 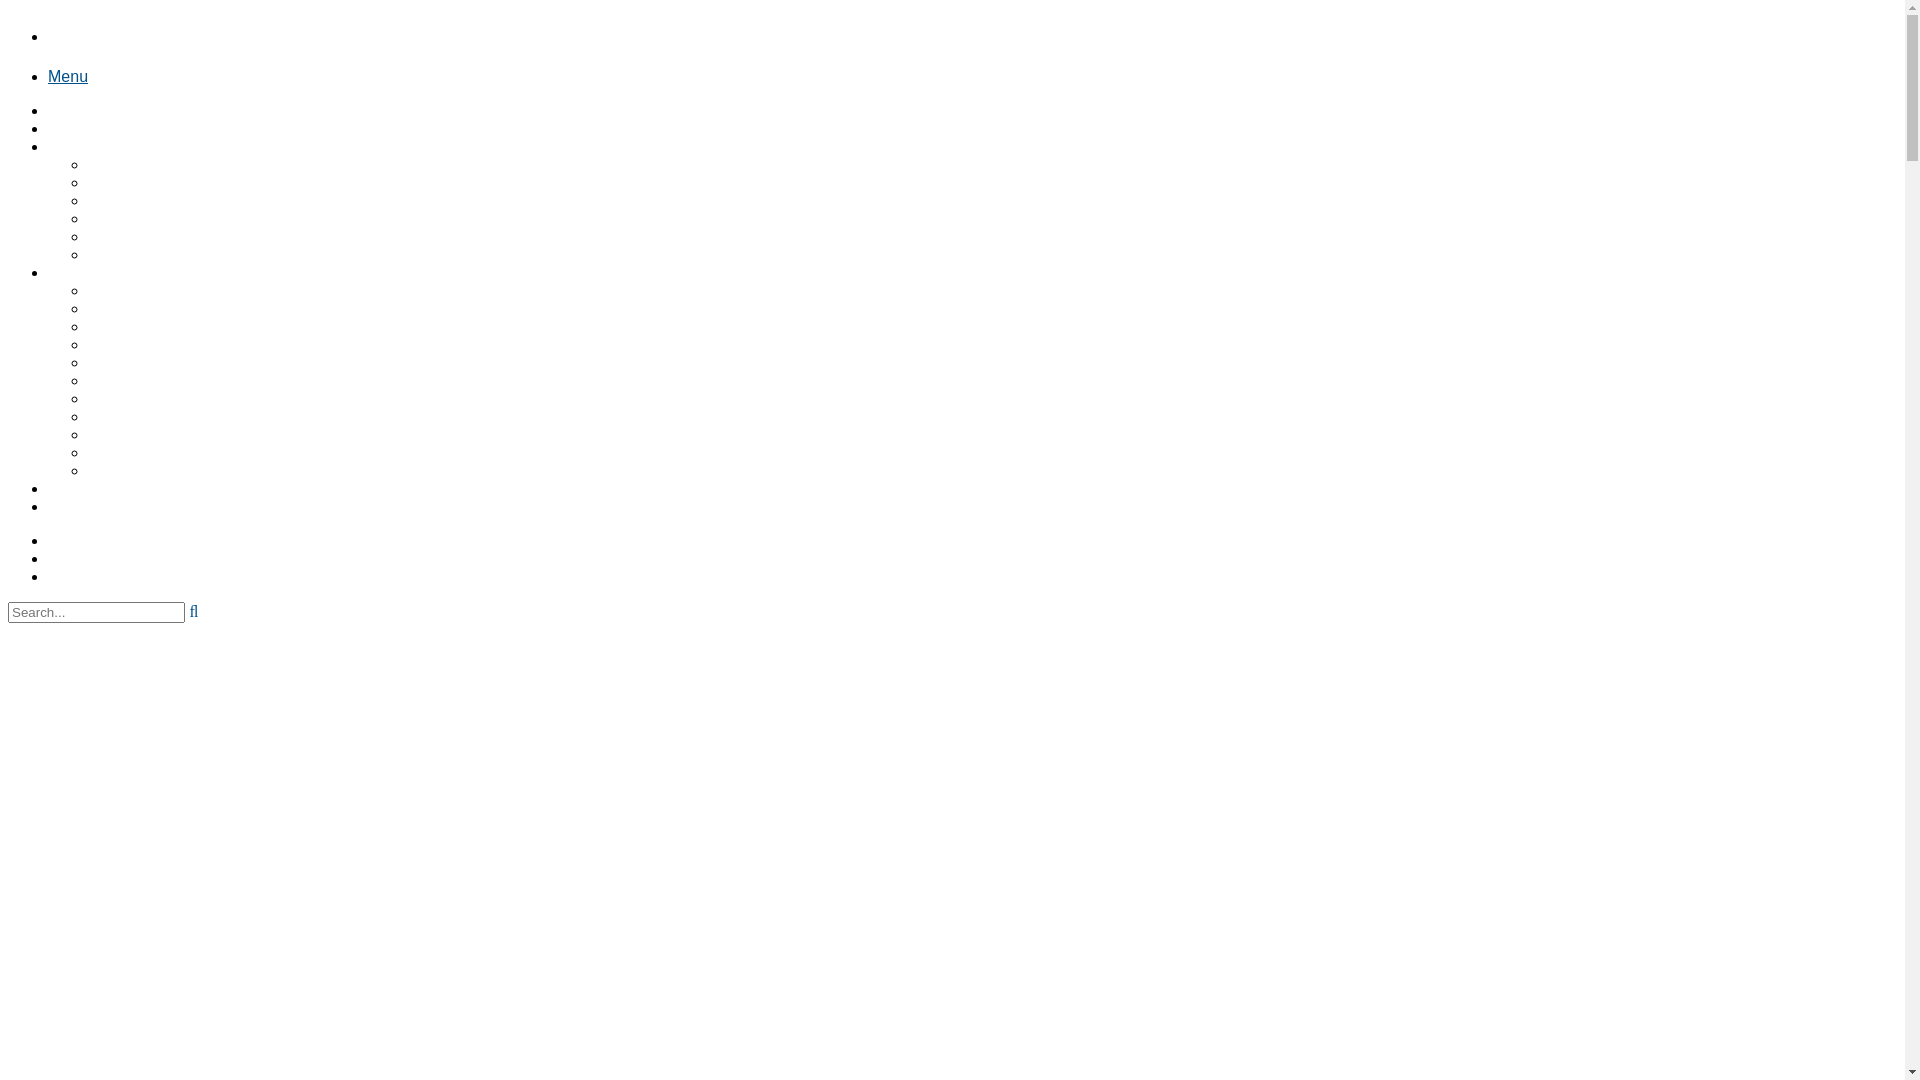 What do you see at coordinates (161, 308) in the screenshot?
I see `Bolletta Tim Digitale` at bounding box center [161, 308].